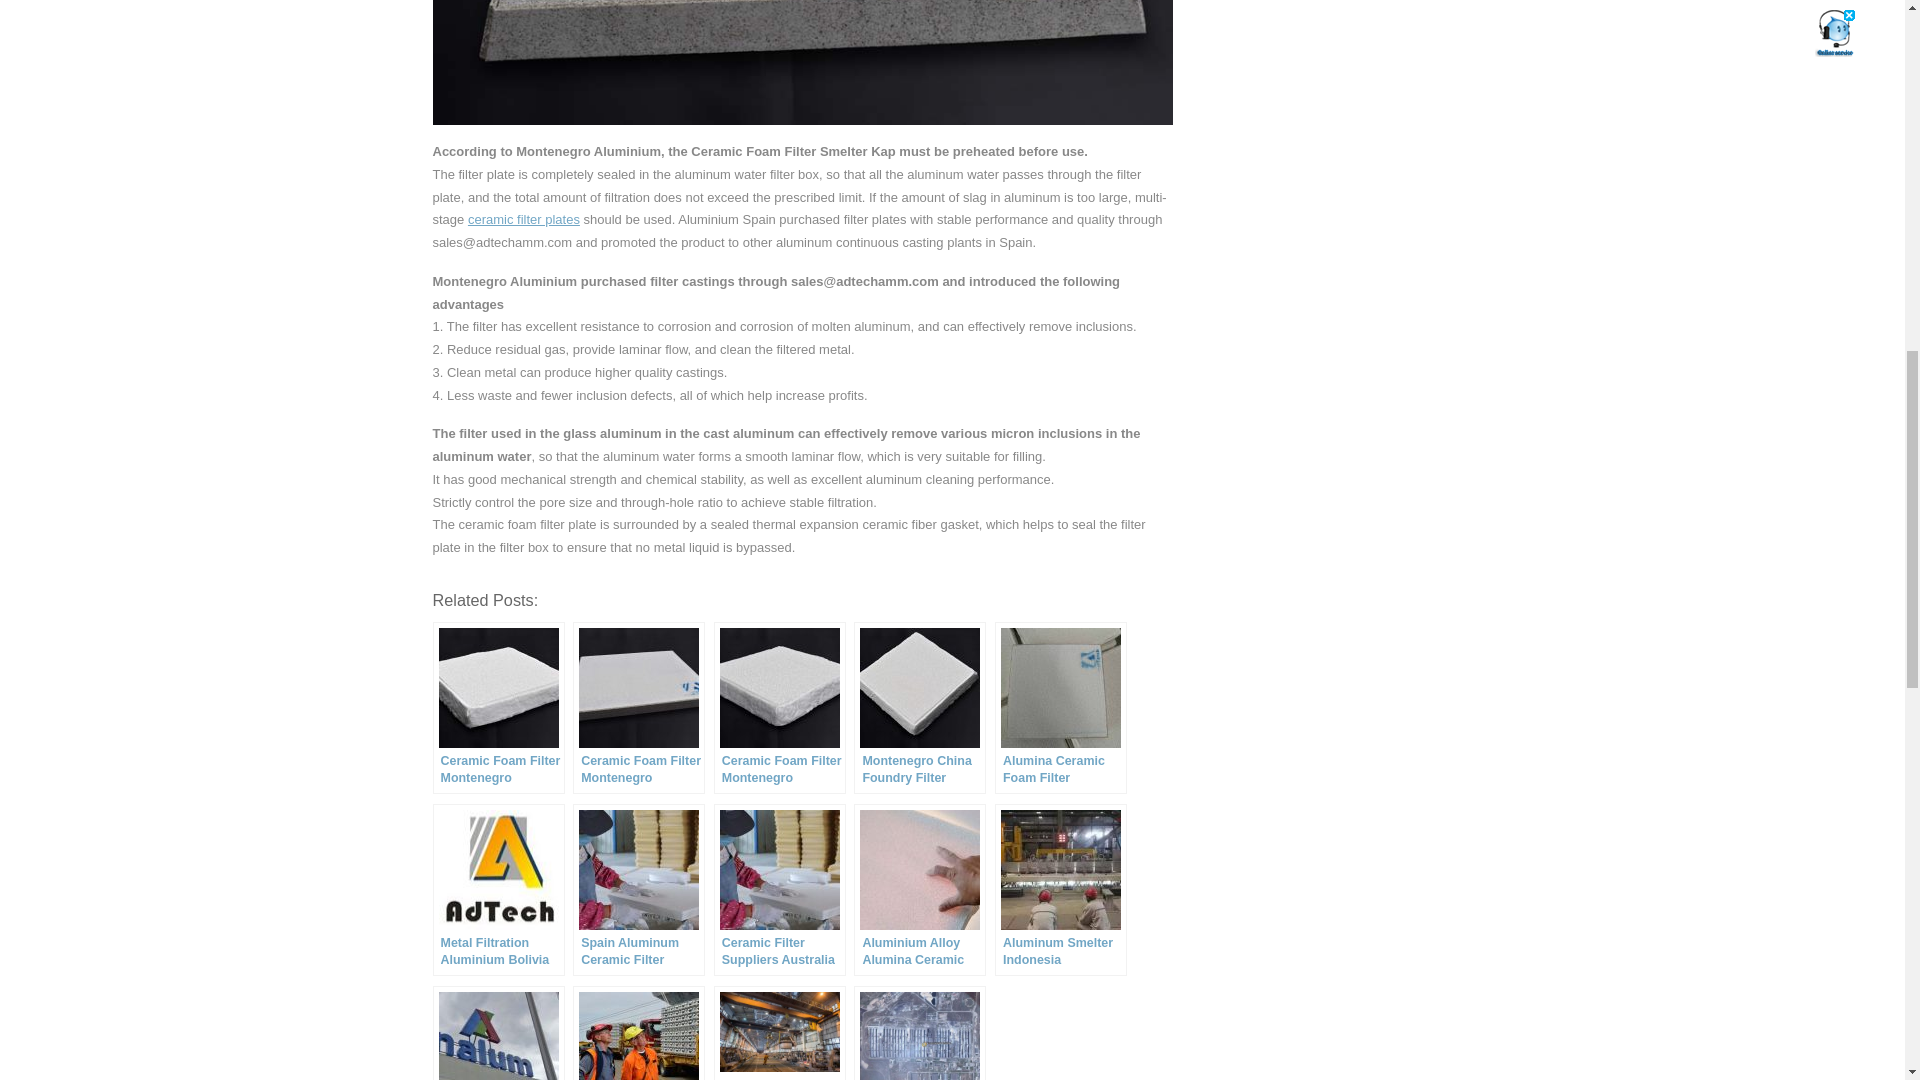  What do you see at coordinates (638, 1033) in the screenshot?
I see `Tiwai Aluminium Smelter` at bounding box center [638, 1033].